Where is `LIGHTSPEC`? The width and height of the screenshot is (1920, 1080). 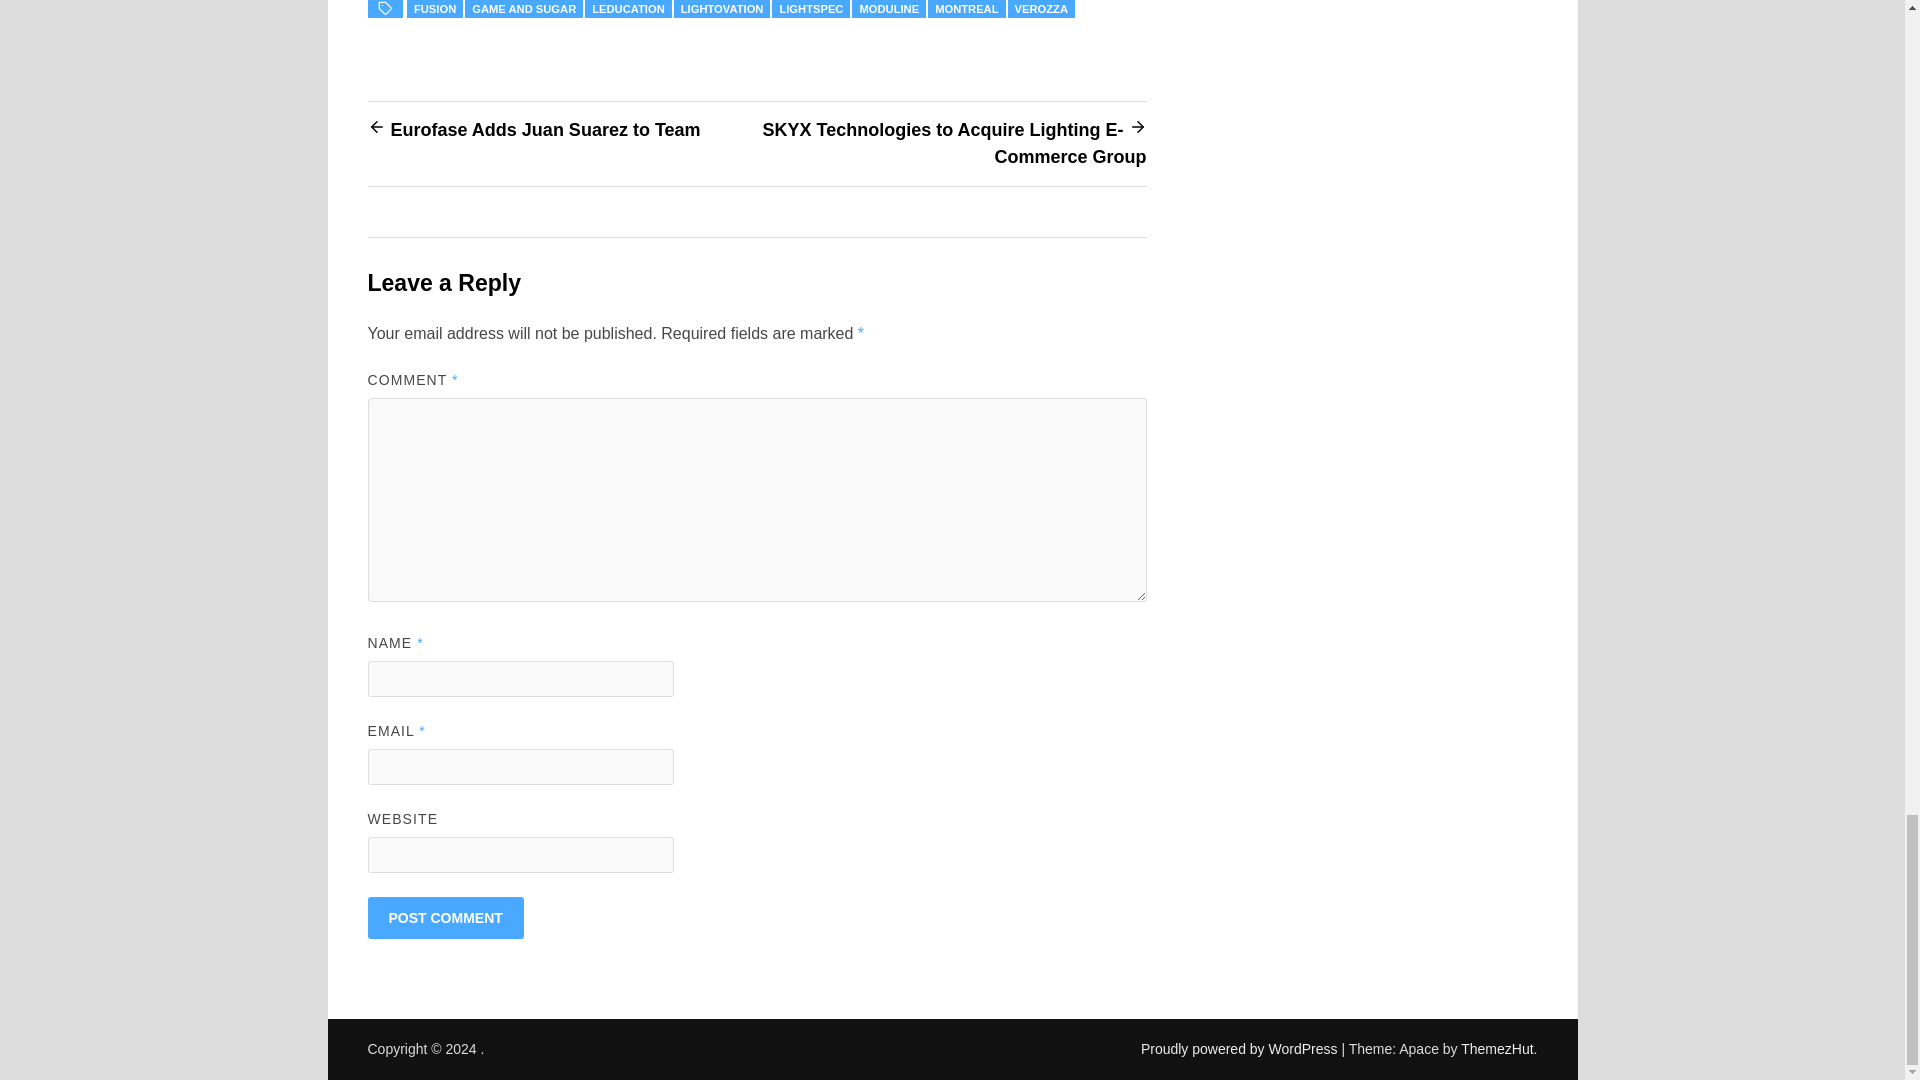 LIGHTSPEC is located at coordinates (810, 9).